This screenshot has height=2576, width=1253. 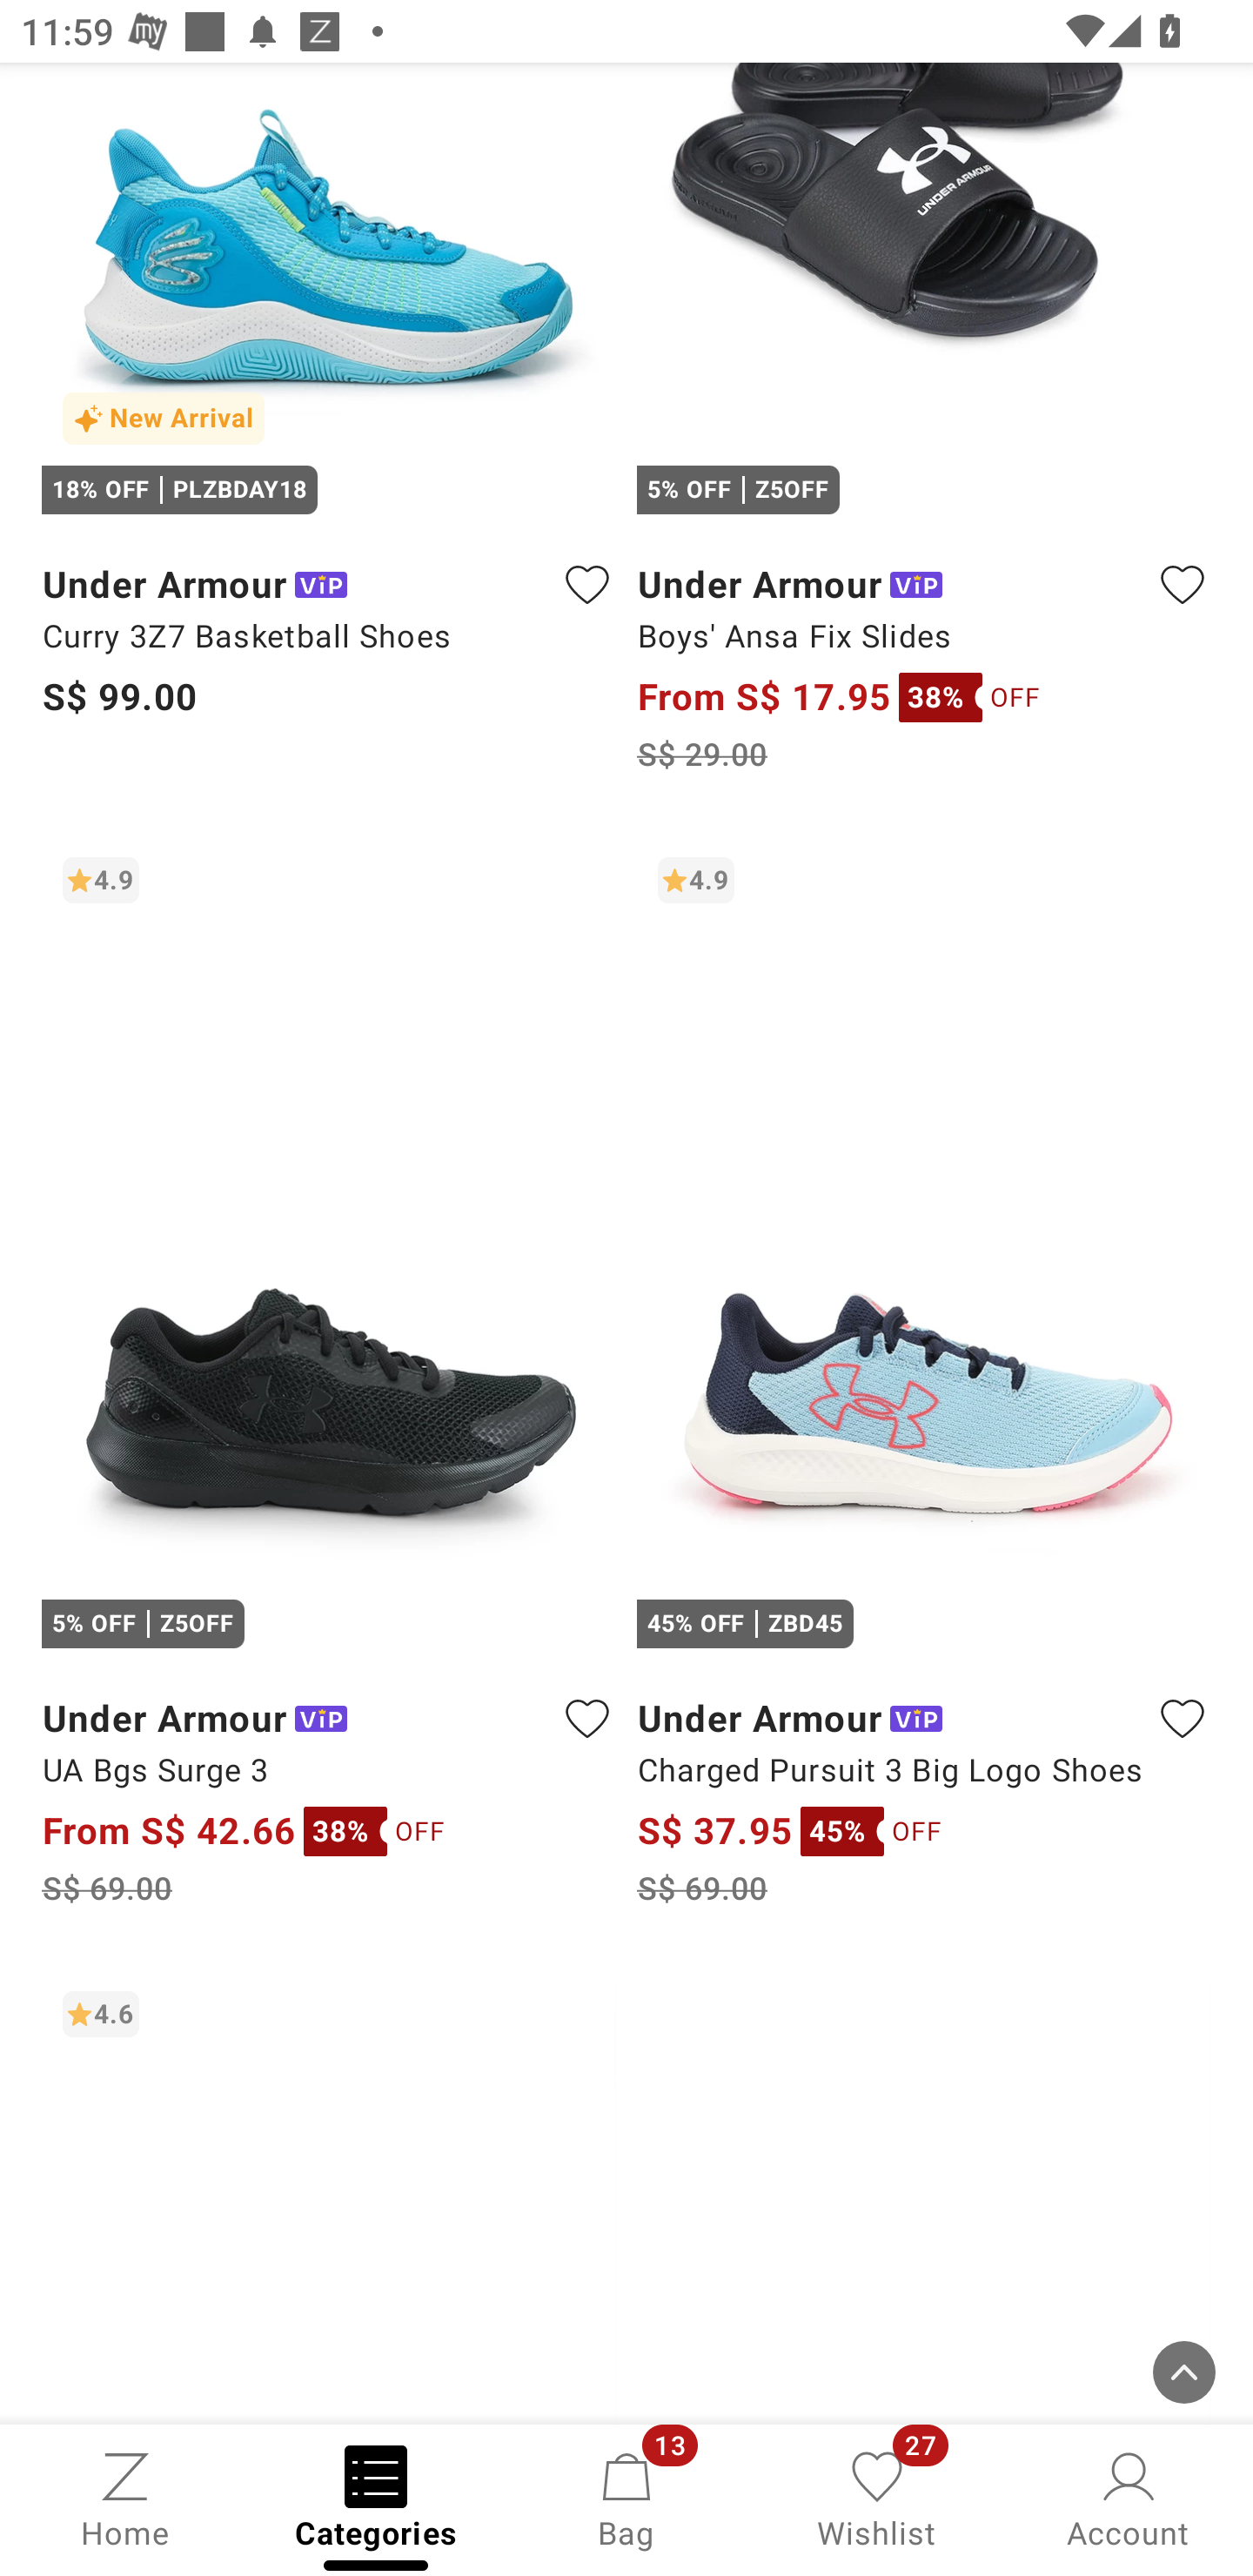 I want to click on Wishlist, 27 new notifications Wishlist, so click(x=877, y=2498).